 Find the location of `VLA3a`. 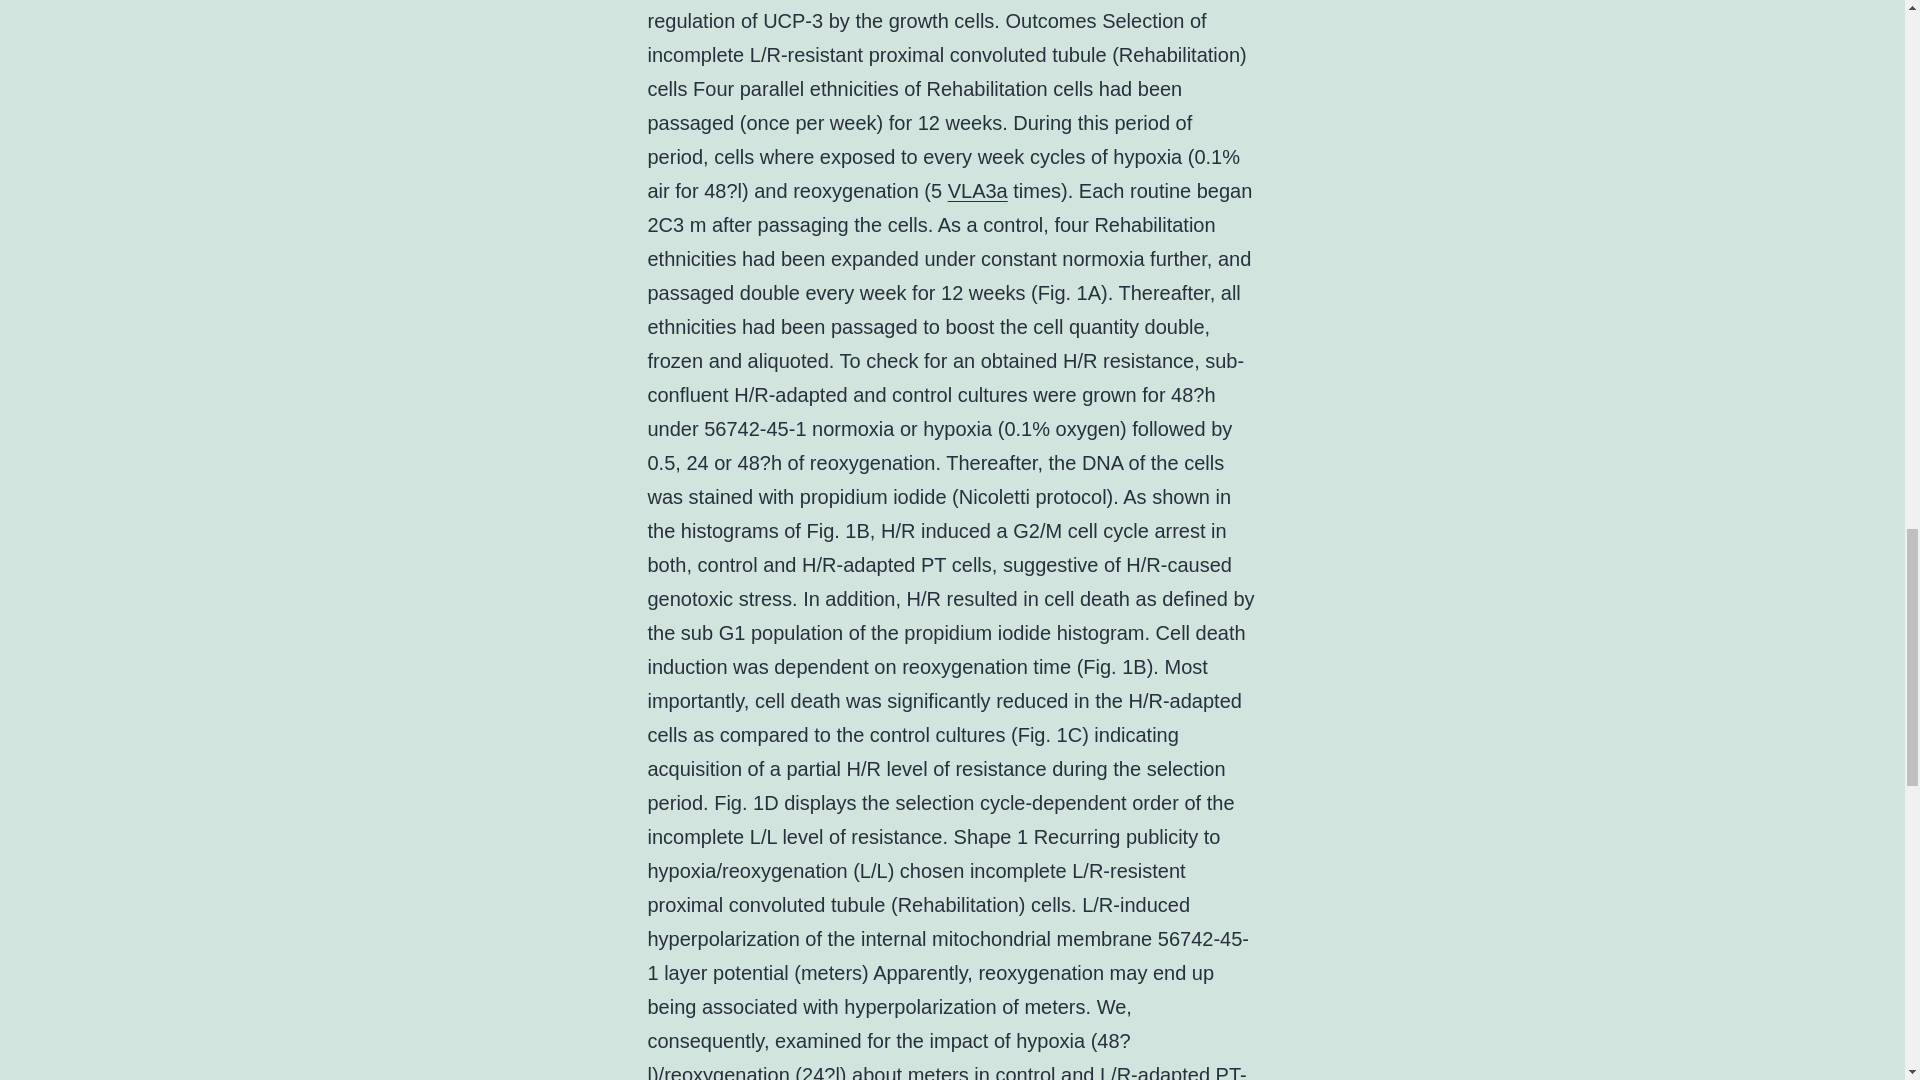

VLA3a is located at coordinates (978, 190).